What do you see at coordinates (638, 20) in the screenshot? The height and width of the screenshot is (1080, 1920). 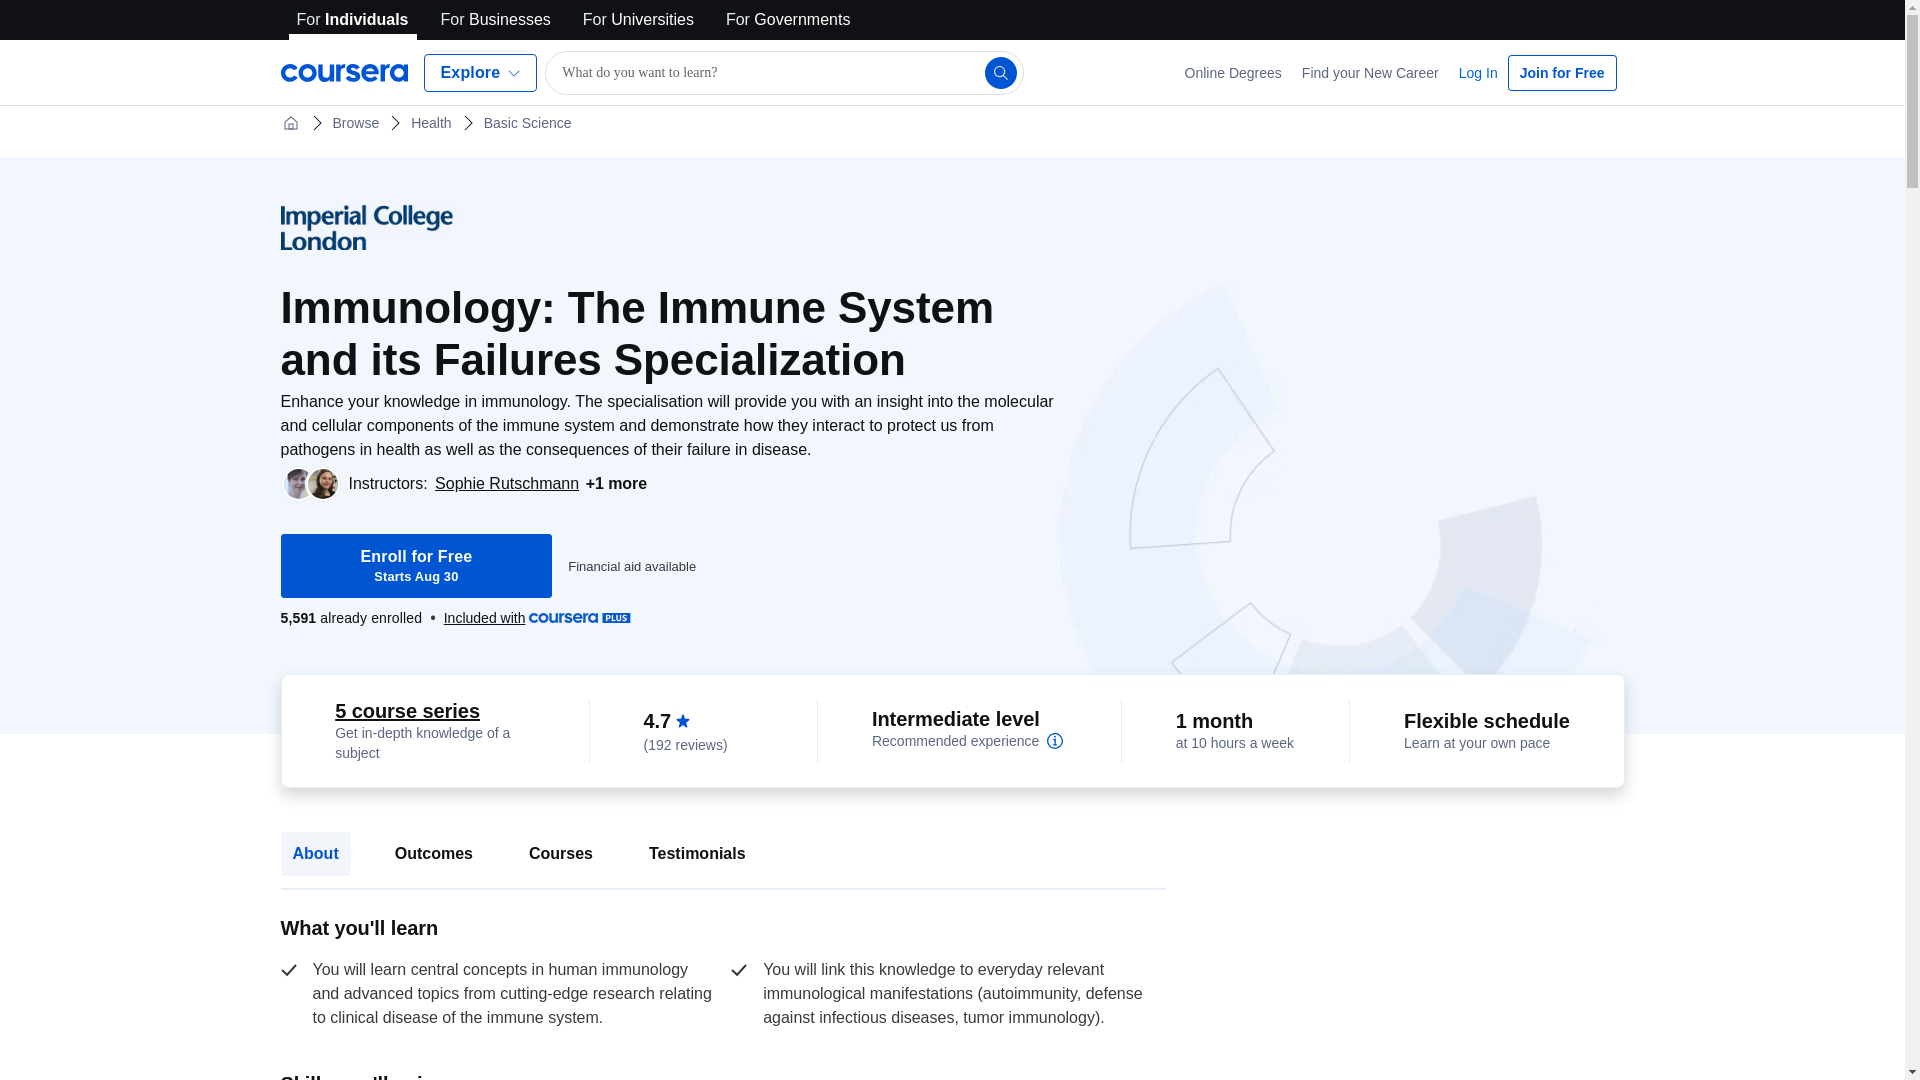 I see `Browse` at bounding box center [638, 20].